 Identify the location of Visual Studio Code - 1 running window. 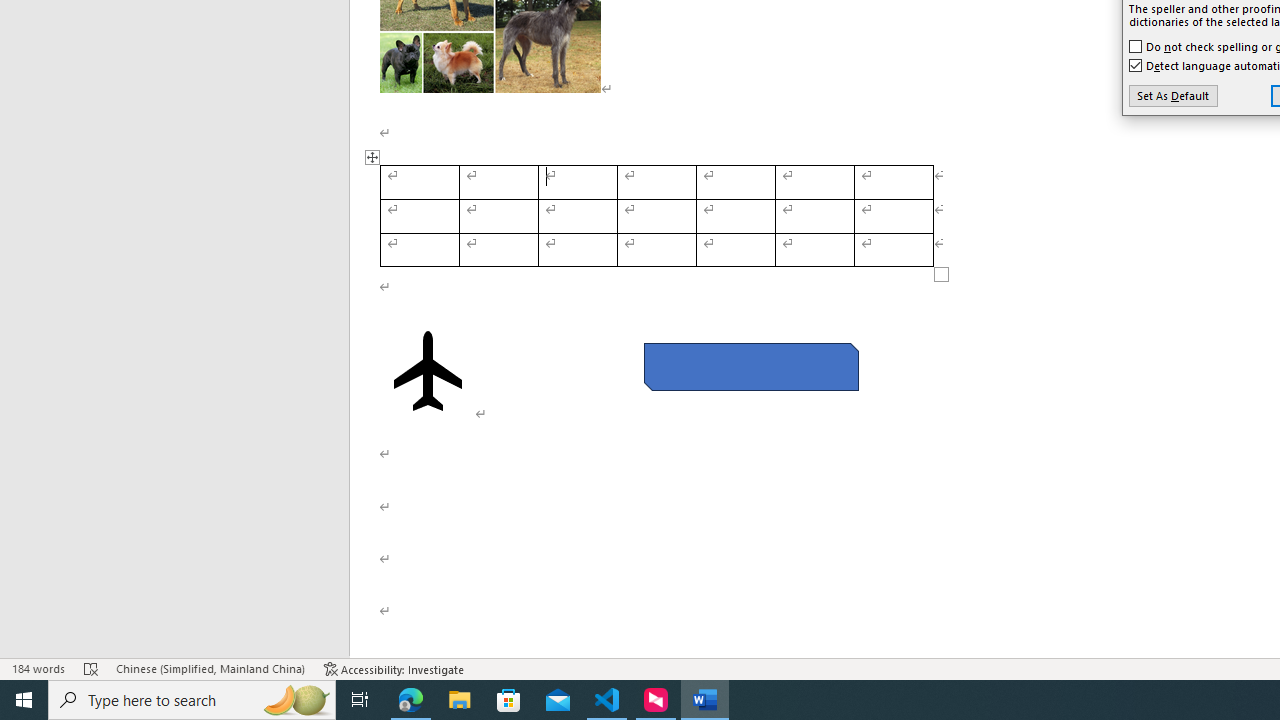
(607, 700).